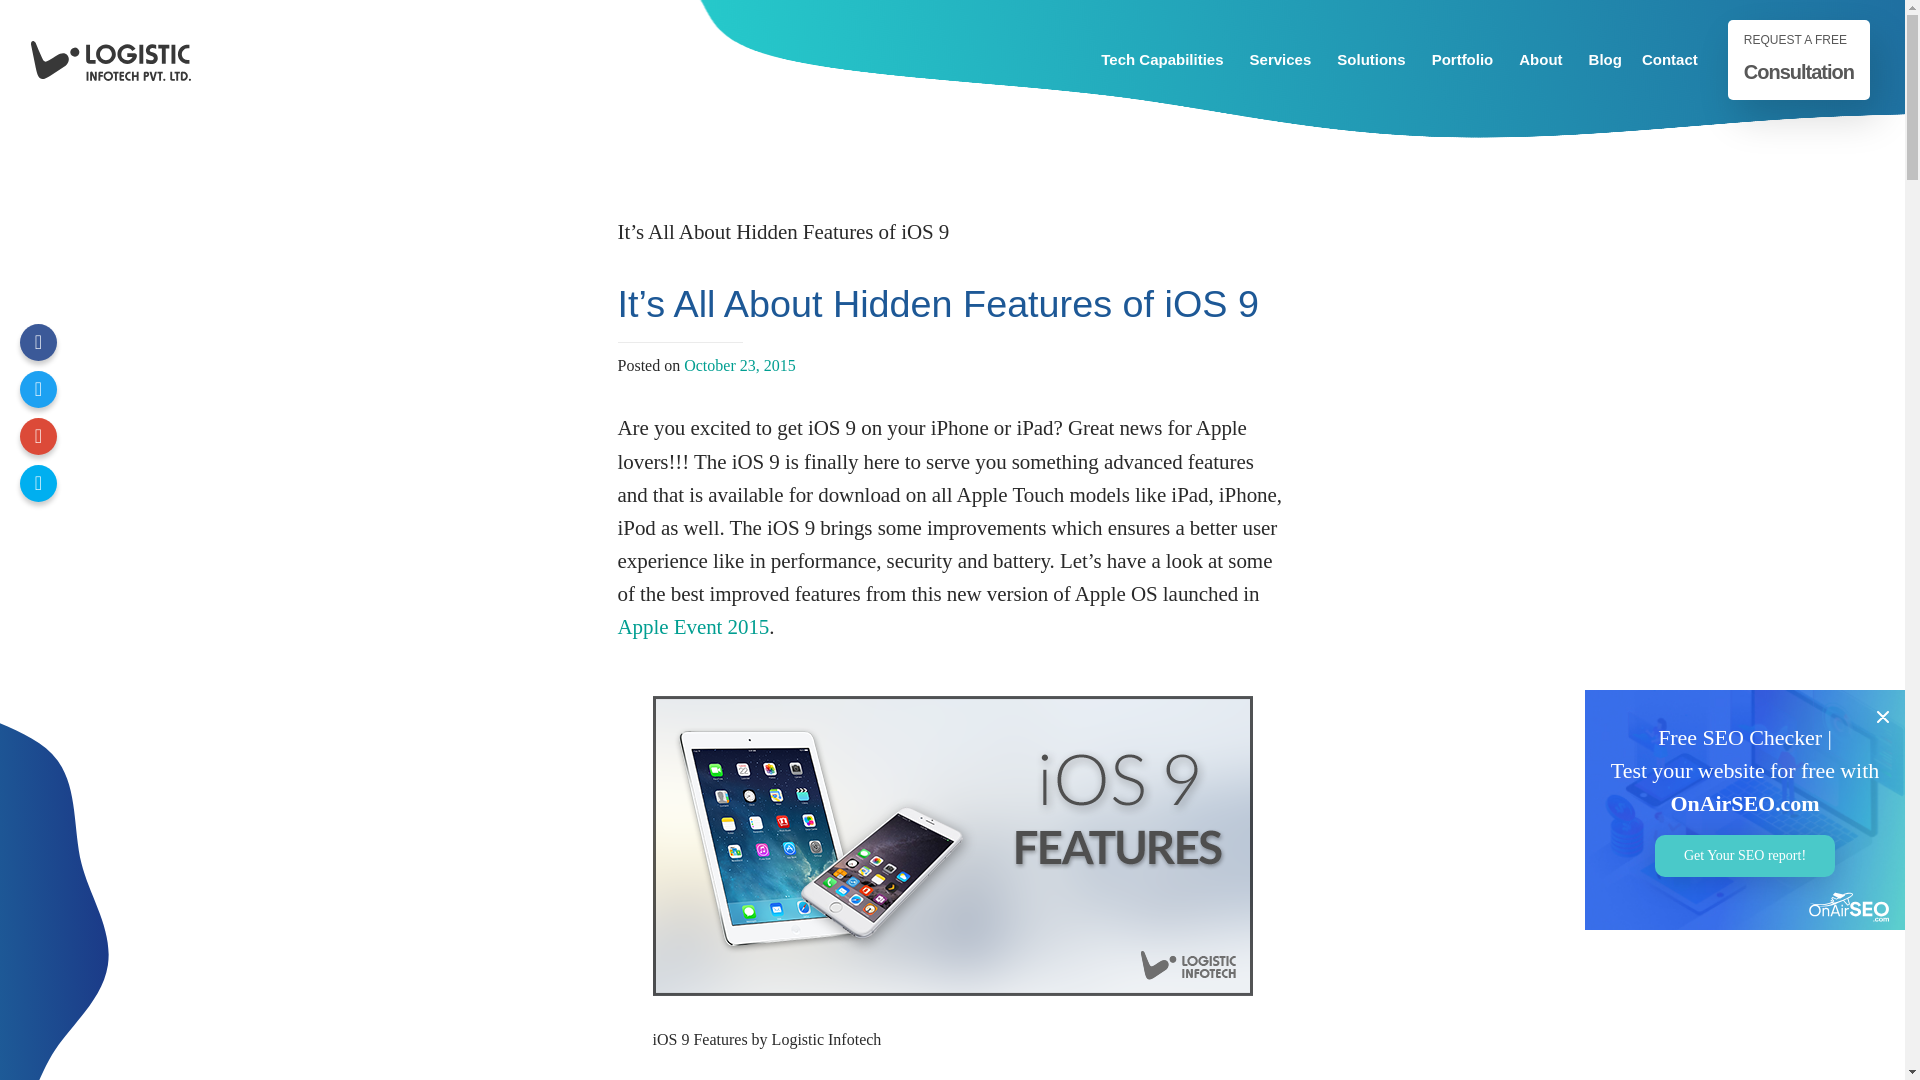  Describe the element at coordinates (1284, 59) in the screenshot. I see `Services` at that location.